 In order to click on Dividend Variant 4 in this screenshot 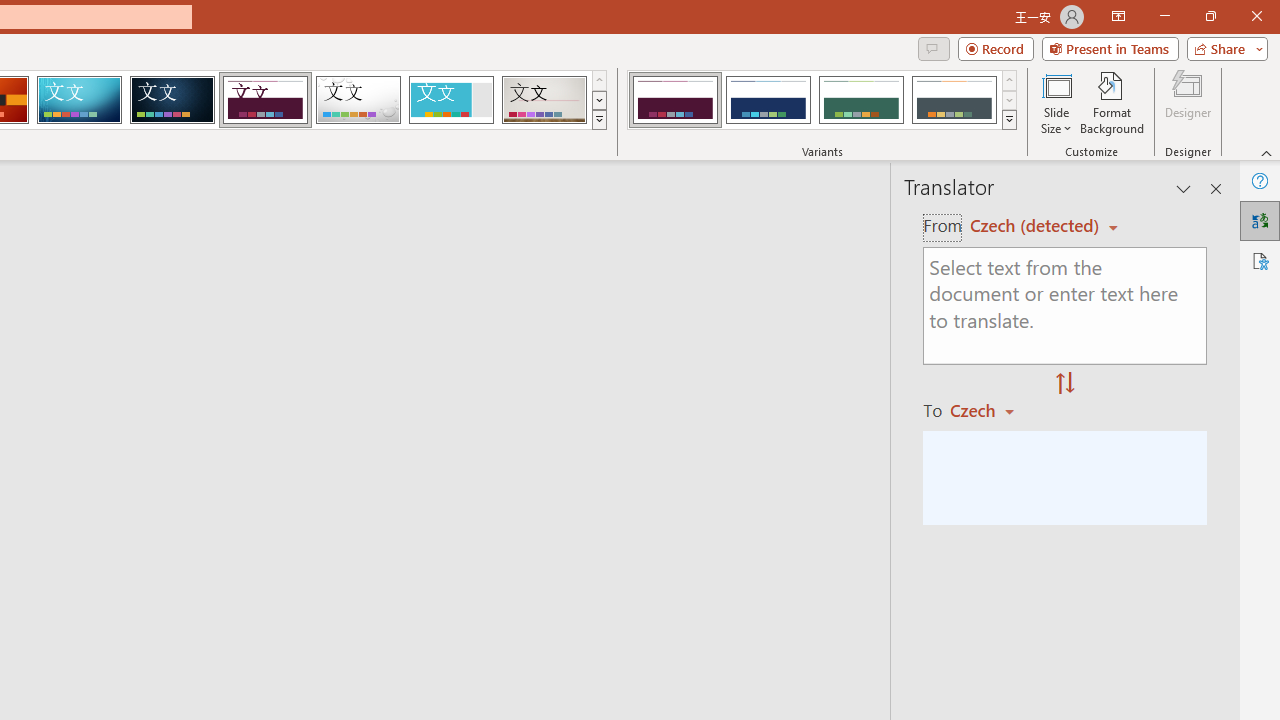, I will do `click(954, 100)`.